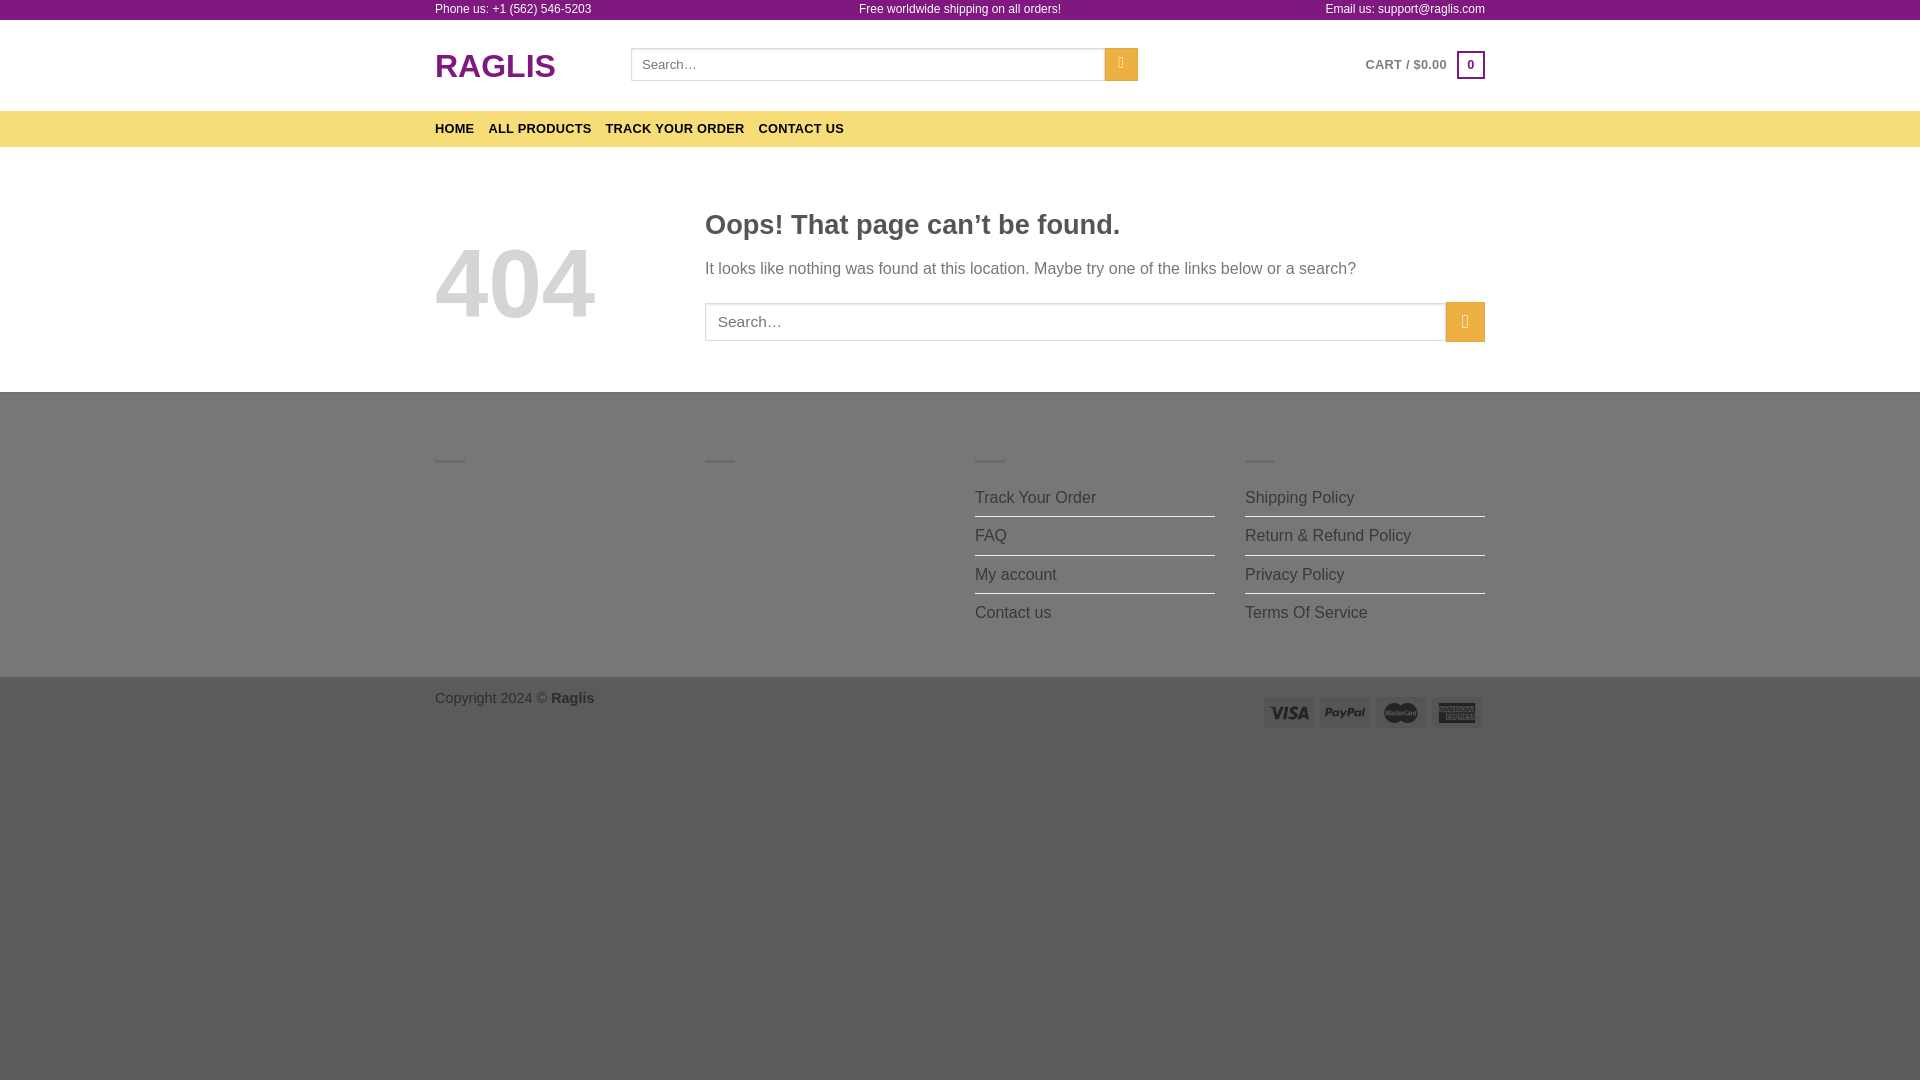  Describe the element at coordinates (454, 128) in the screenshot. I see `HOME` at that location.